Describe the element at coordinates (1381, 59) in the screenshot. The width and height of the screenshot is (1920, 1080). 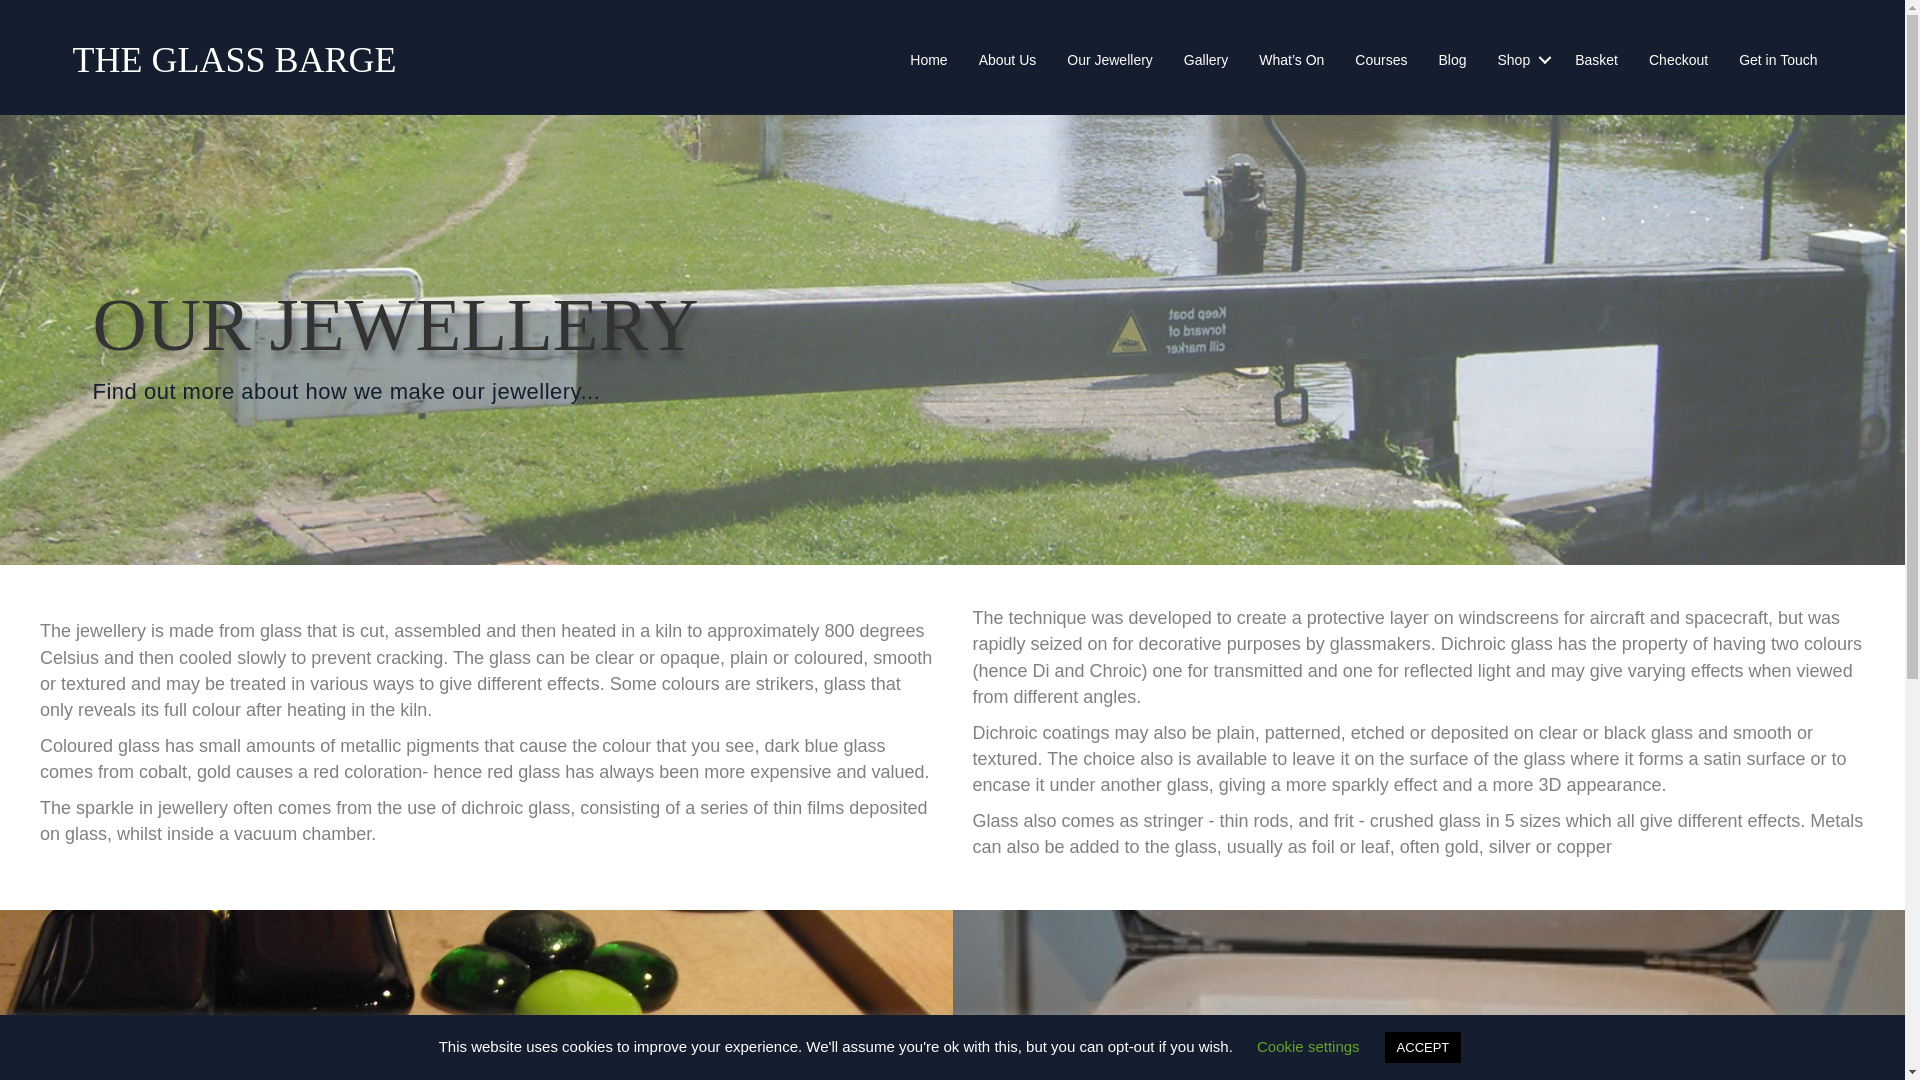
I see `Courses` at that location.